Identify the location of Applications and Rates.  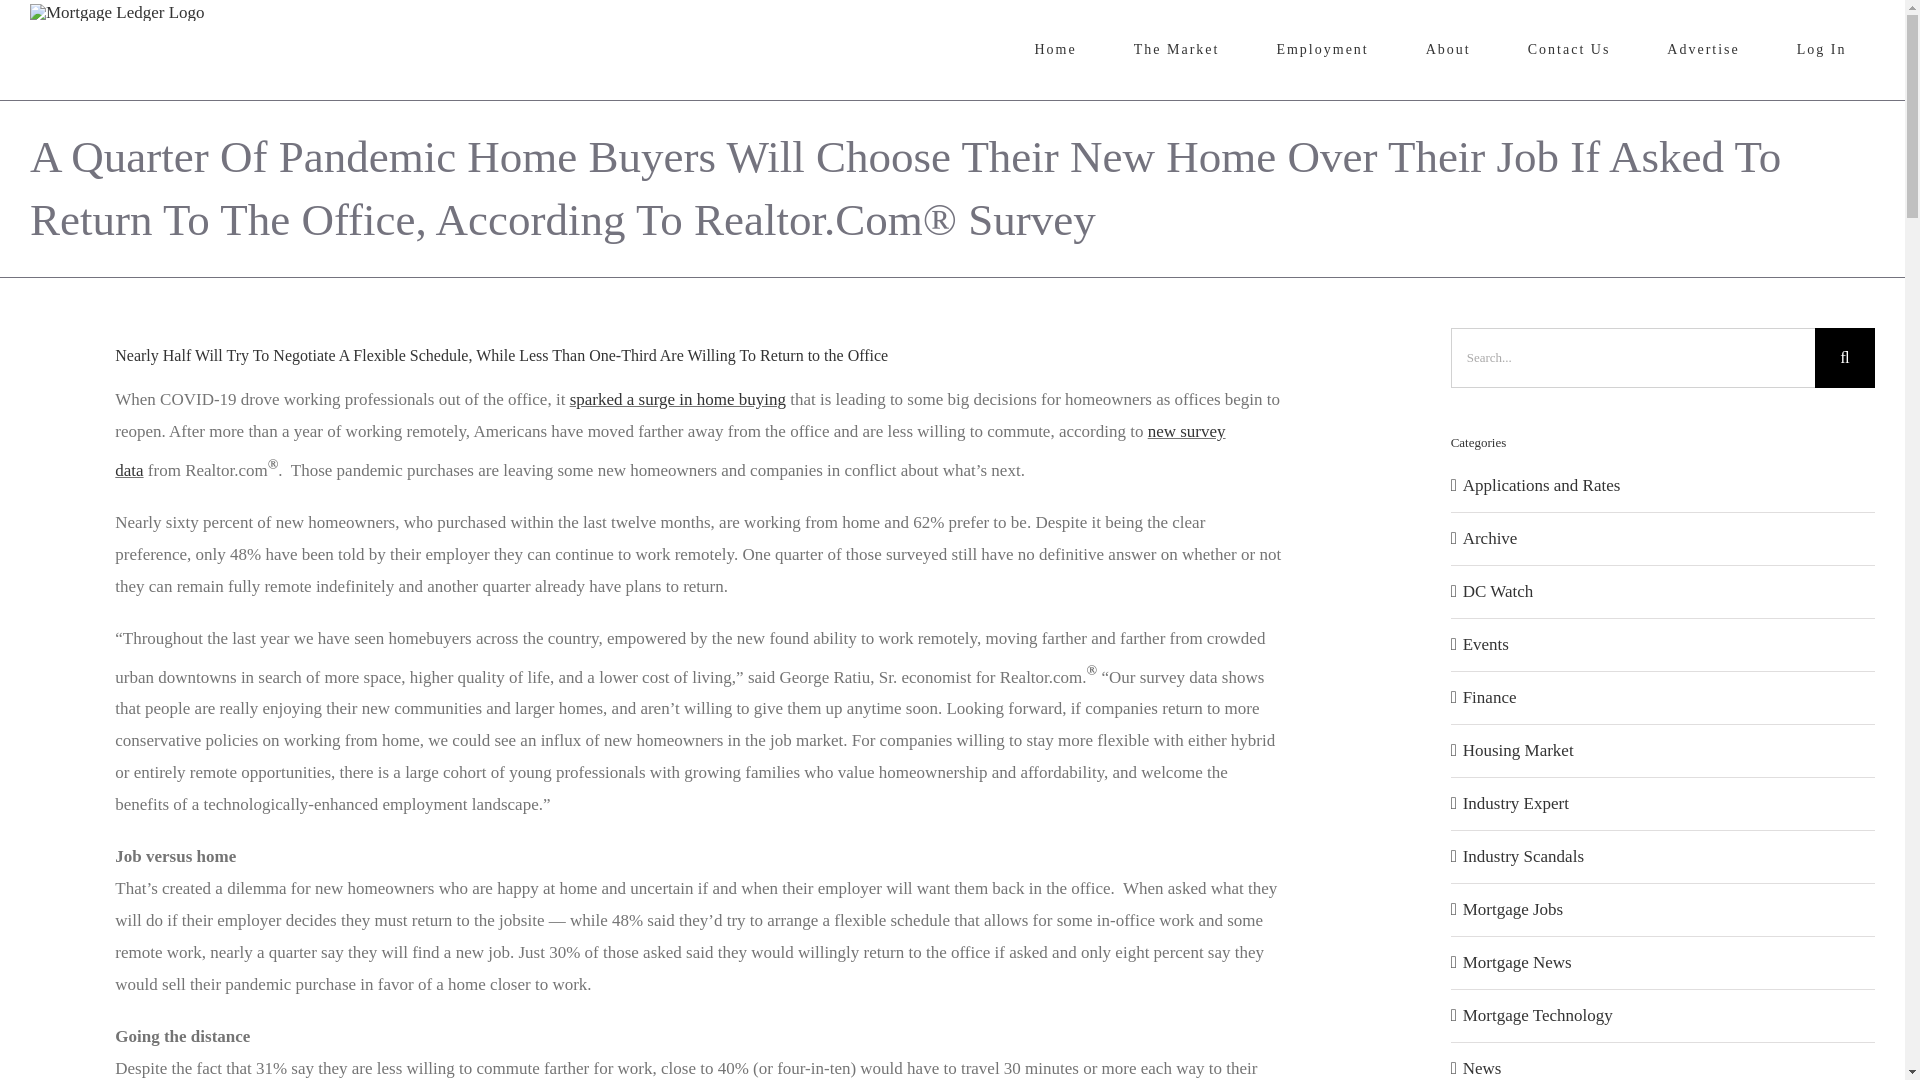
(1664, 486).